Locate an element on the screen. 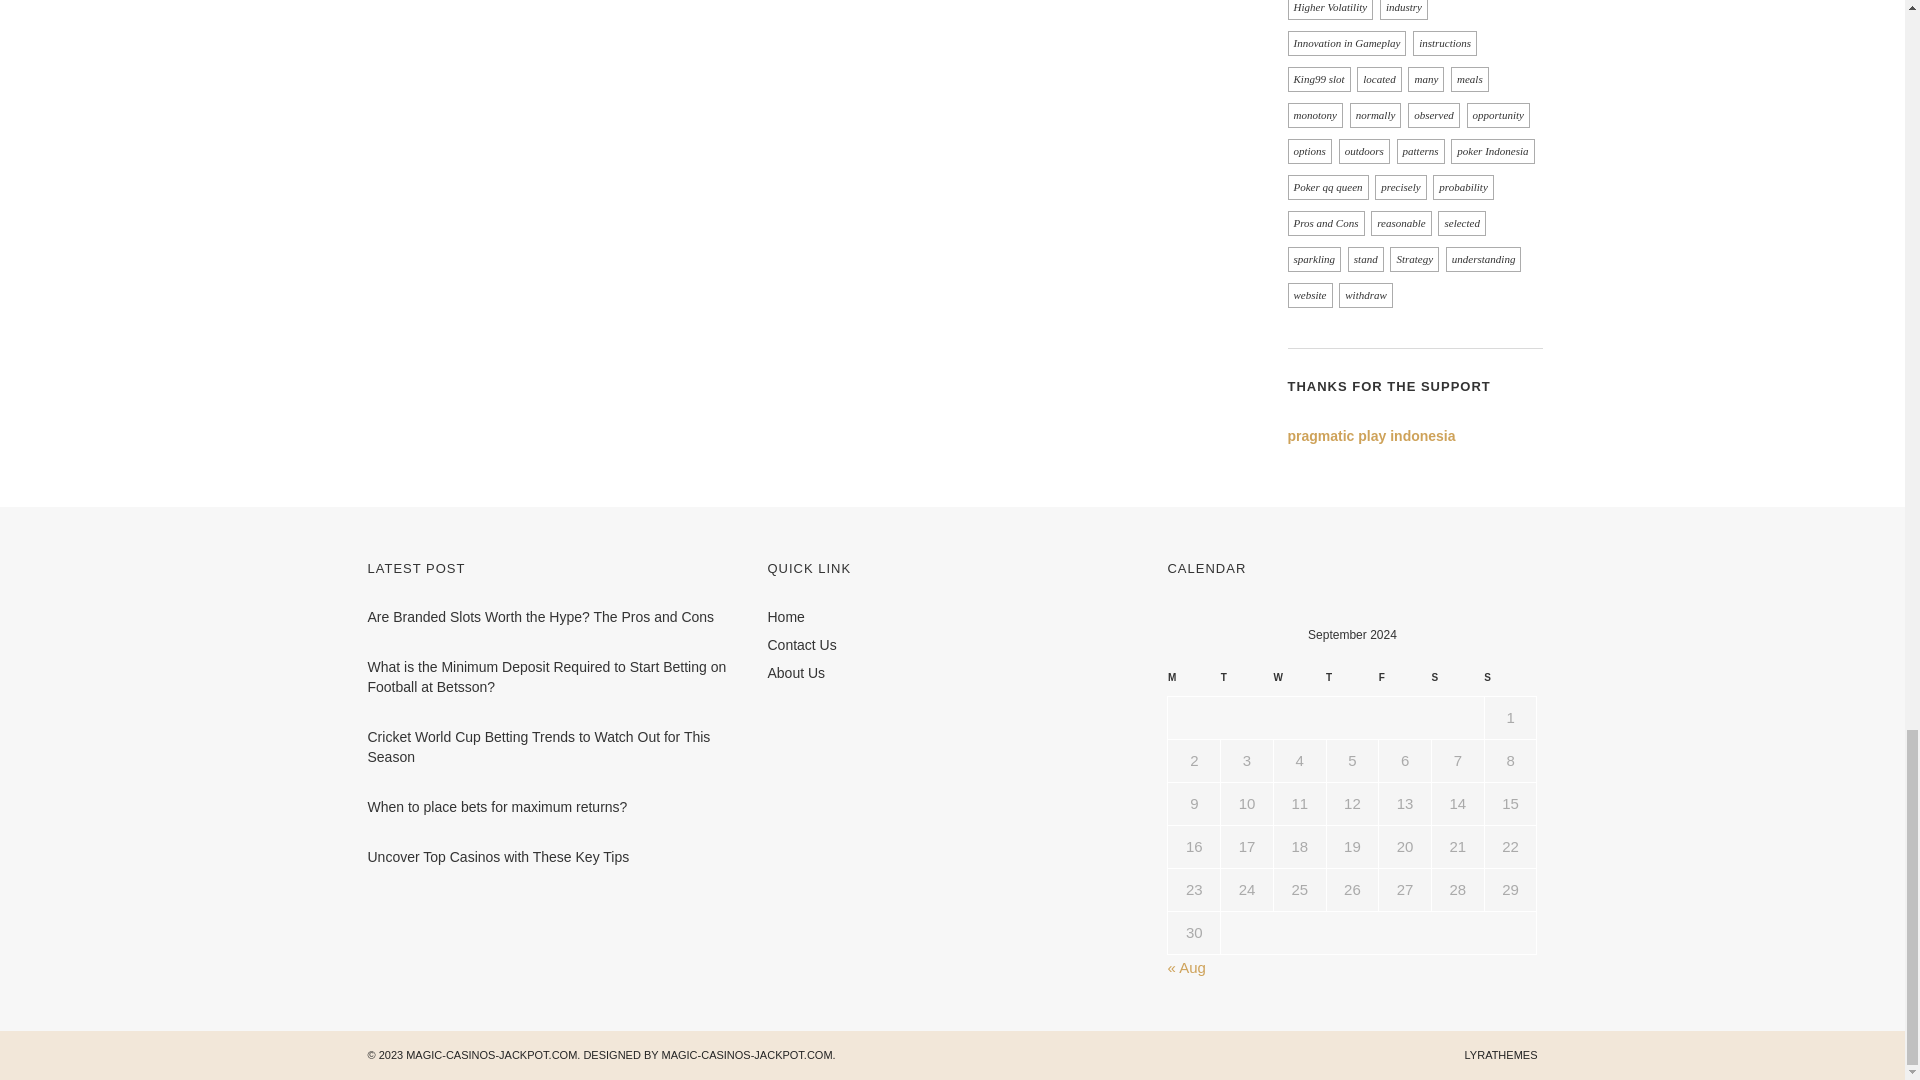 Image resolution: width=1920 pixels, height=1080 pixels. Monday is located at coordinates (1194, 682).